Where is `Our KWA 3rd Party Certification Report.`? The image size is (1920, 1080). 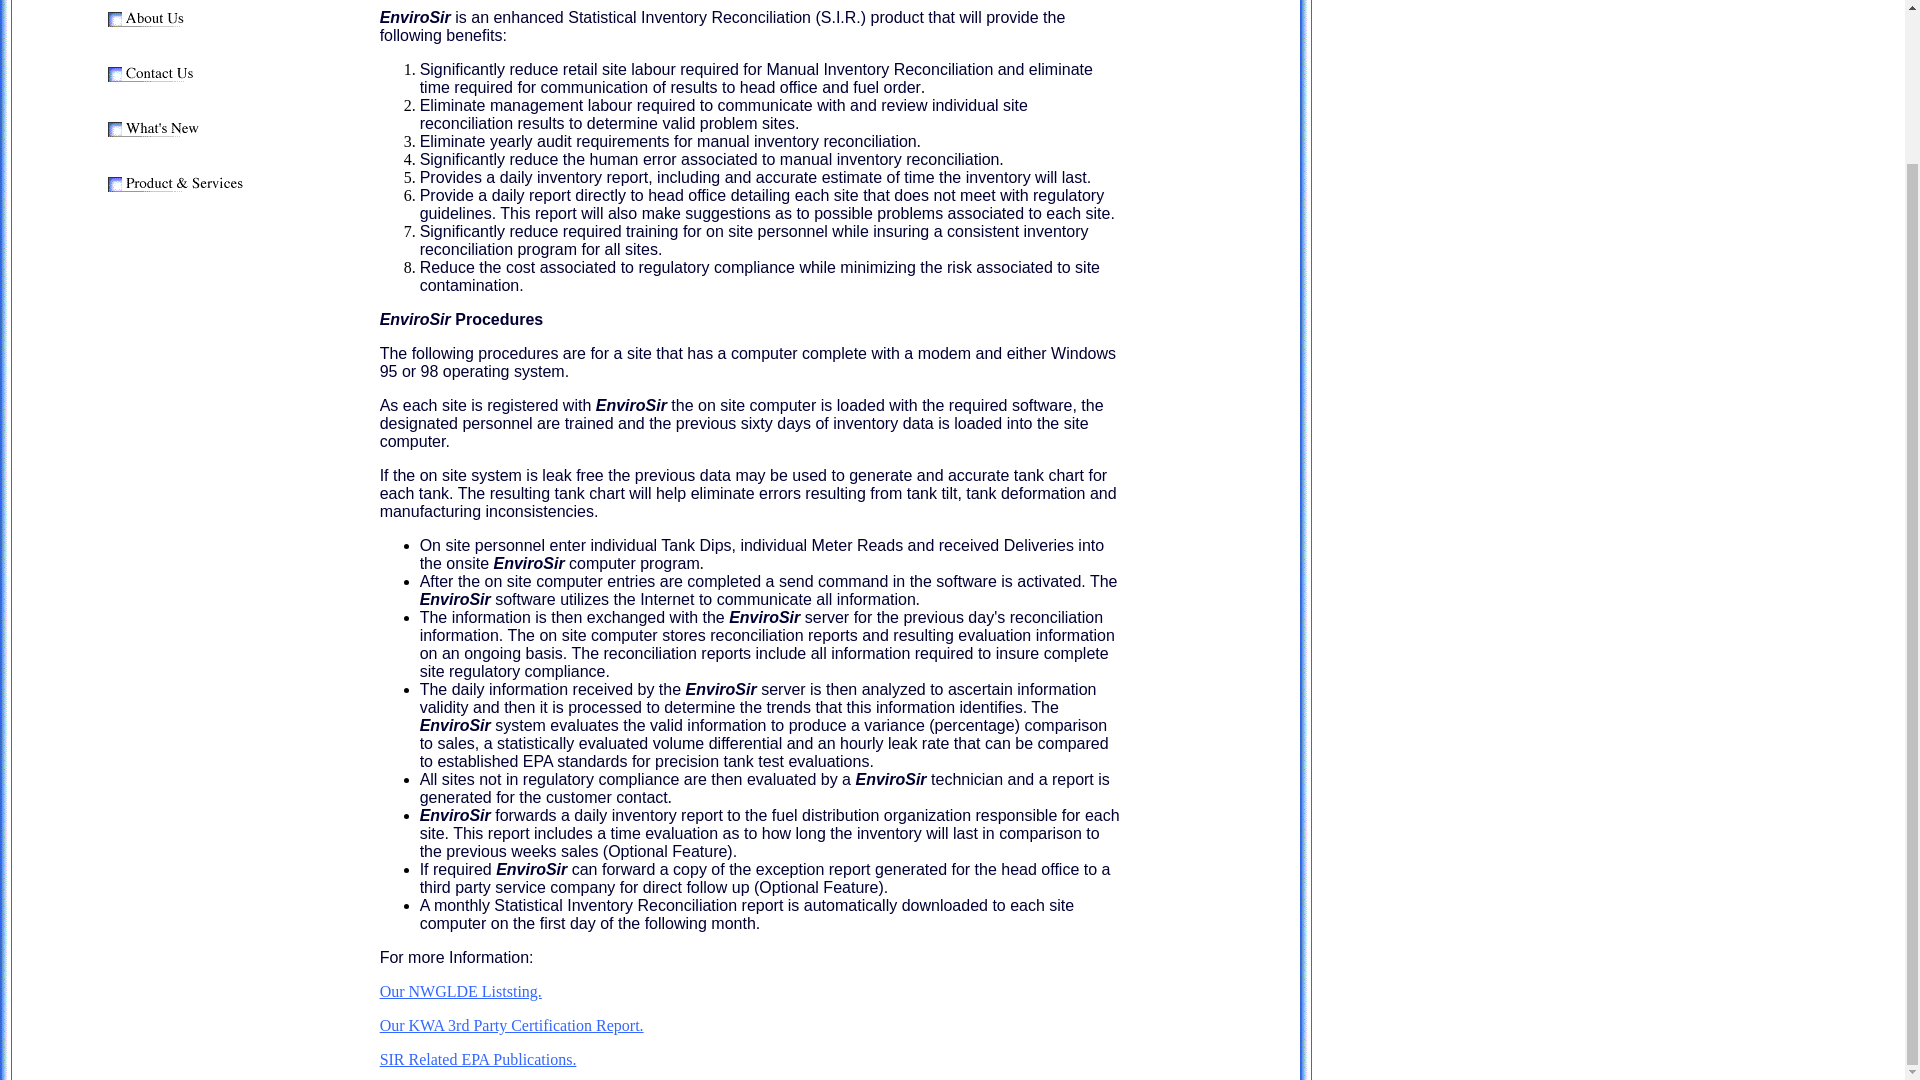 Our KWA 3rd Party Certification Report. is located at coordinates (512, 1025).